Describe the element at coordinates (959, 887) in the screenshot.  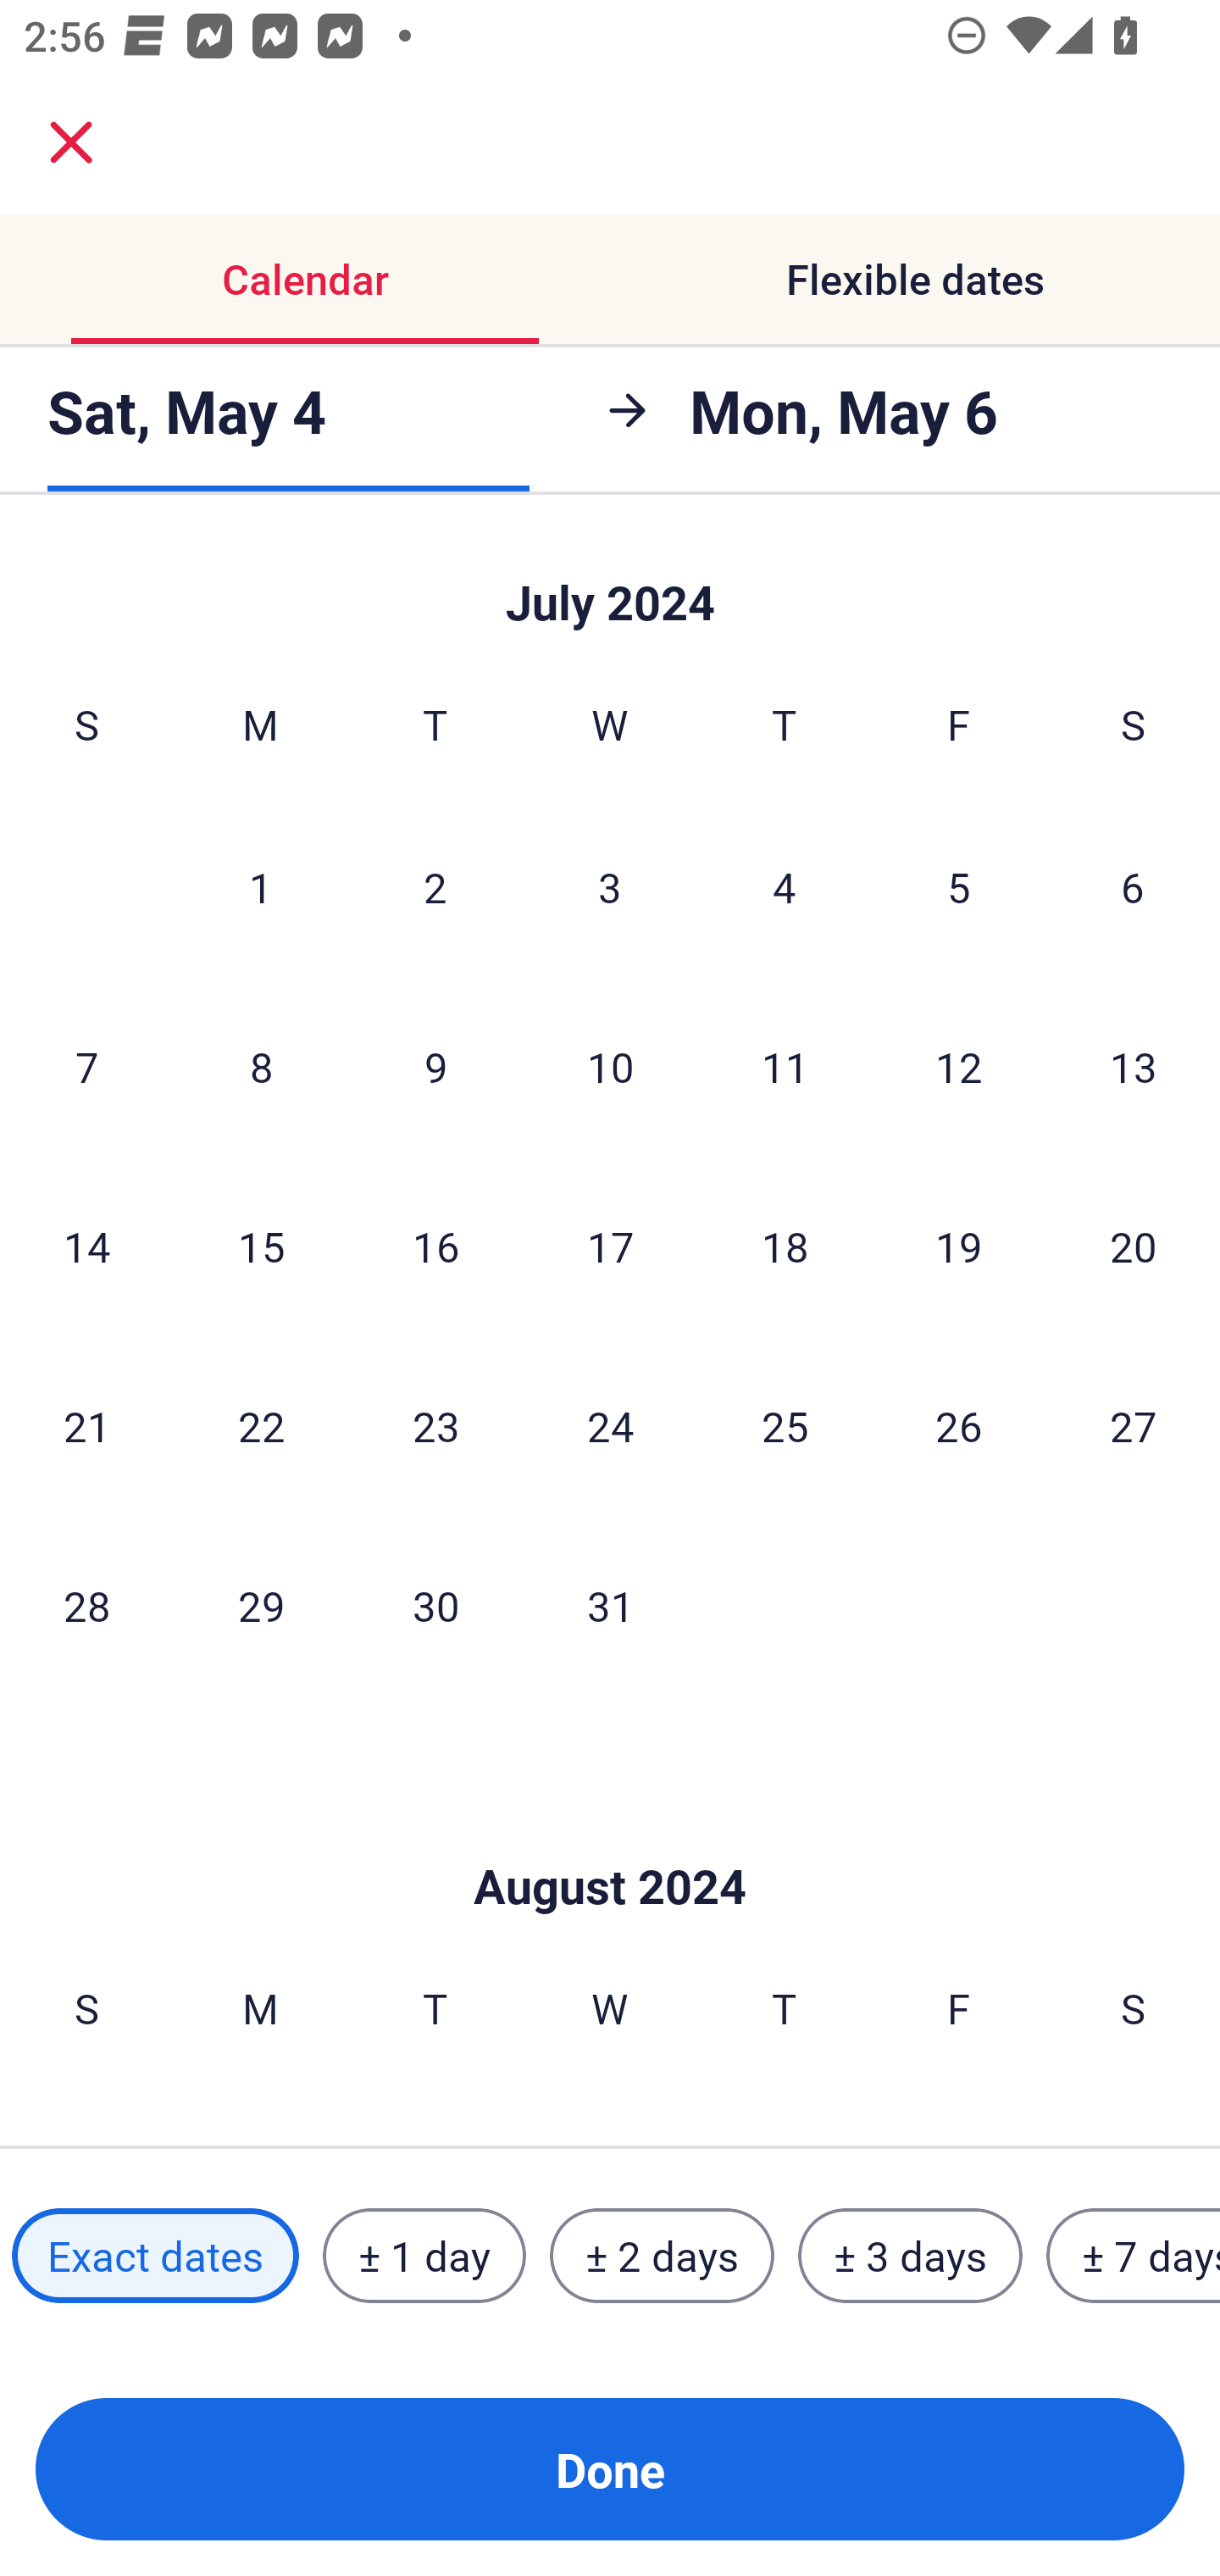
I see `5 Friday, July 5, 2024` at that location.